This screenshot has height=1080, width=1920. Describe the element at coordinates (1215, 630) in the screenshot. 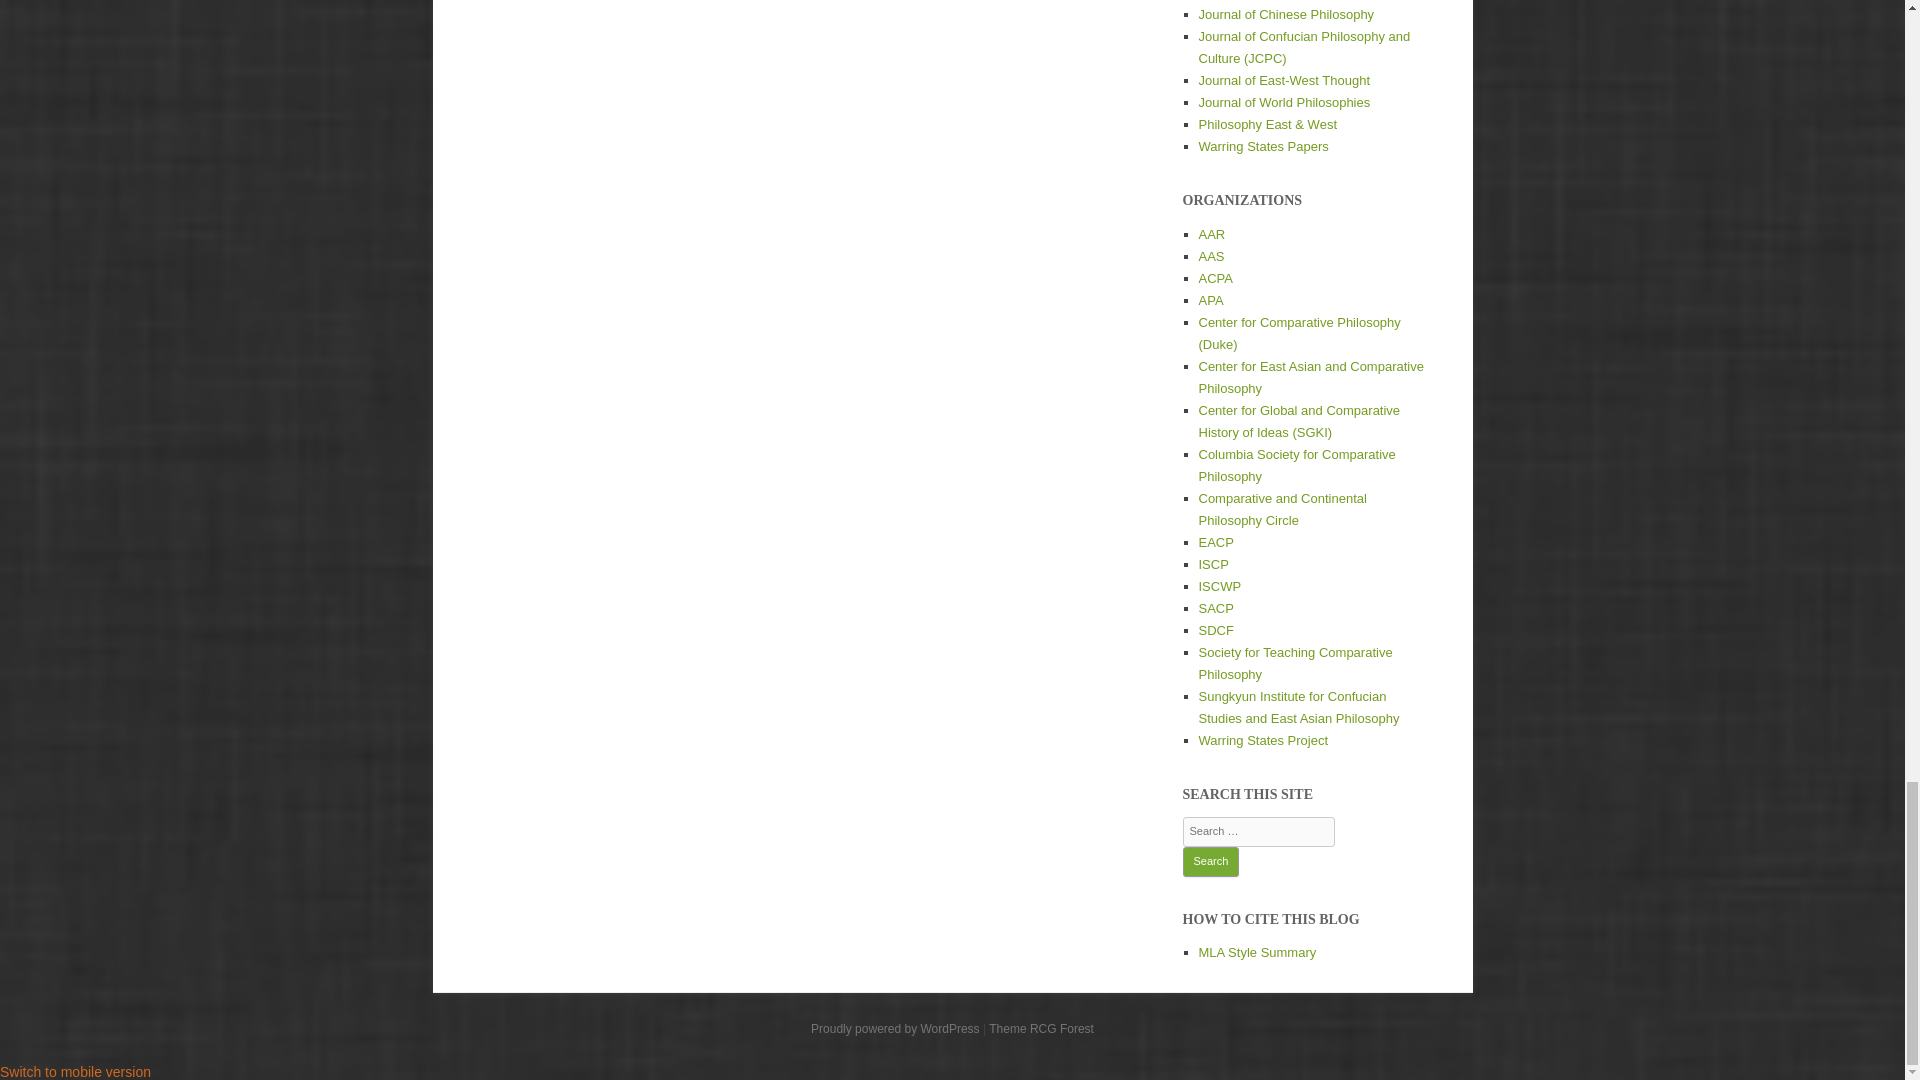

I see `Sinological Development Charitable Foundation` at that location.